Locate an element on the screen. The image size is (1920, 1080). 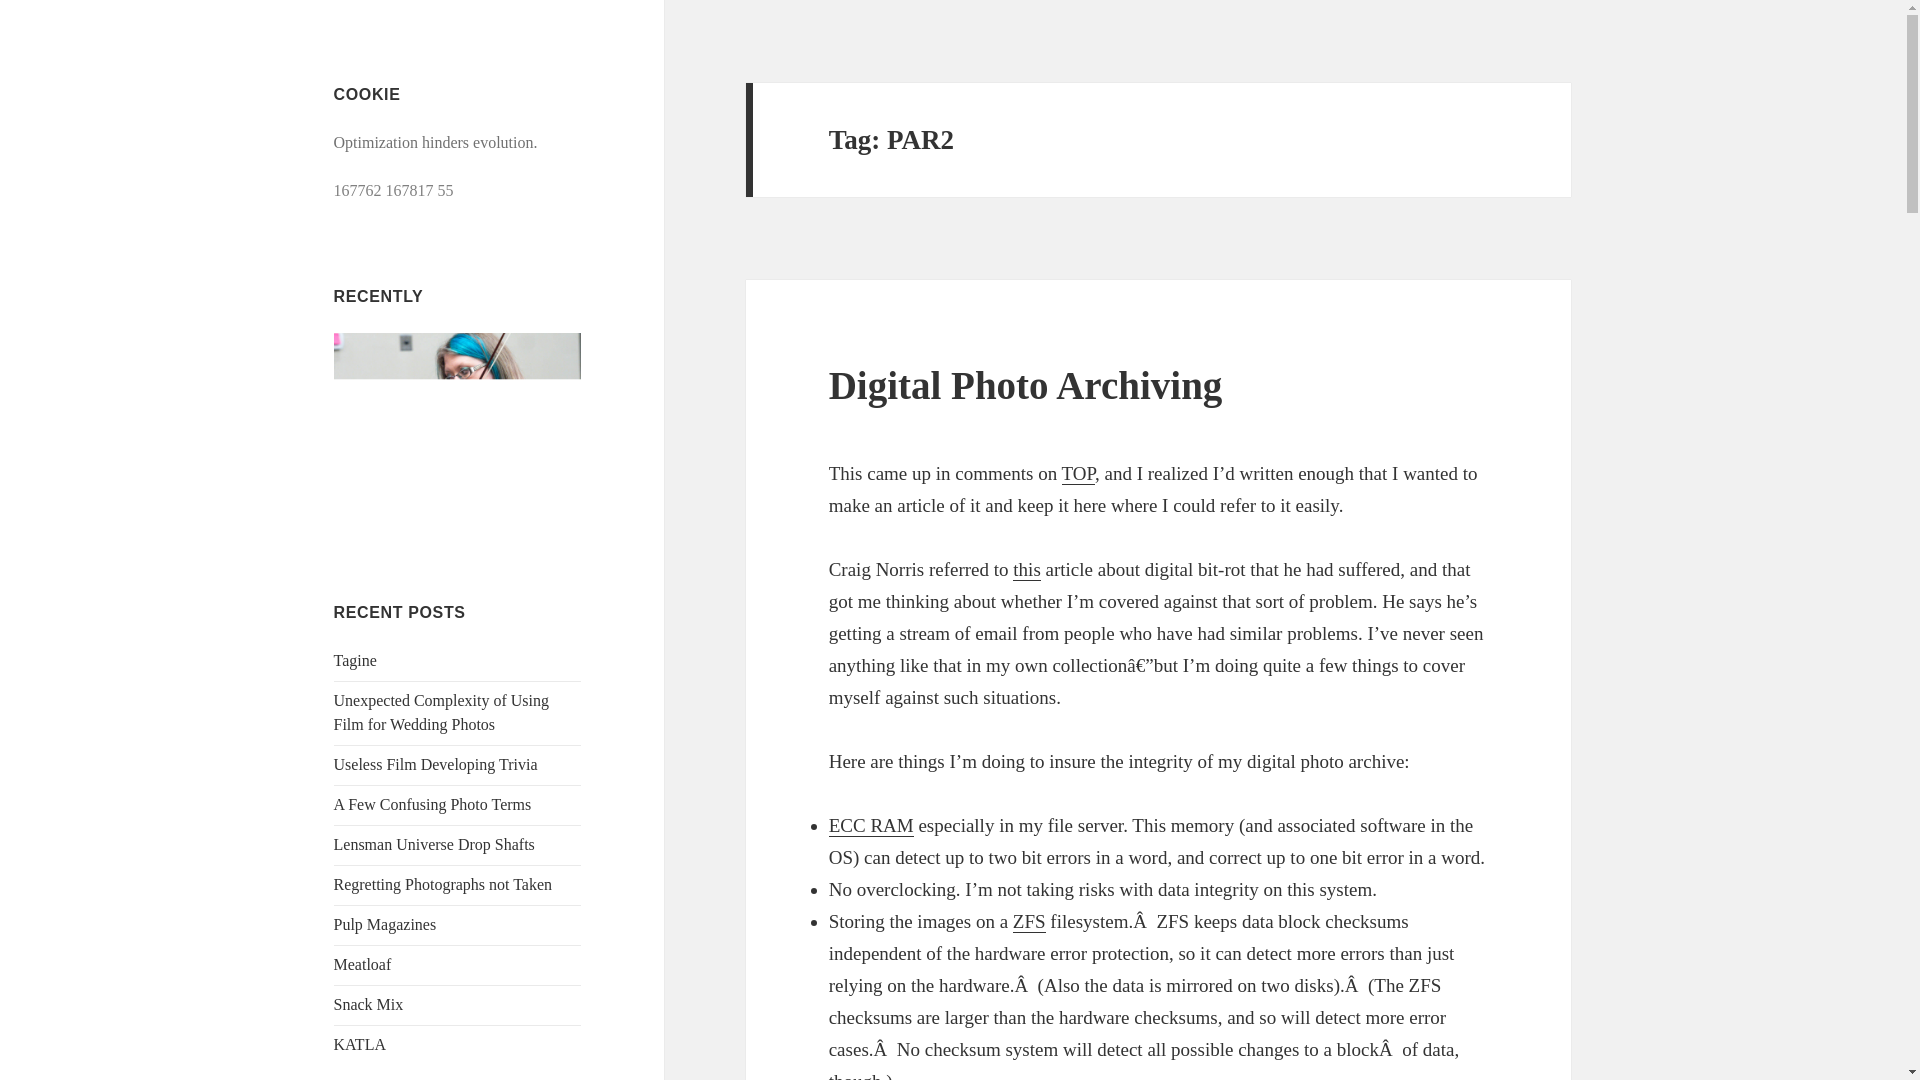
Regretting Photographs not Taken is located at coordinates (443, 884).